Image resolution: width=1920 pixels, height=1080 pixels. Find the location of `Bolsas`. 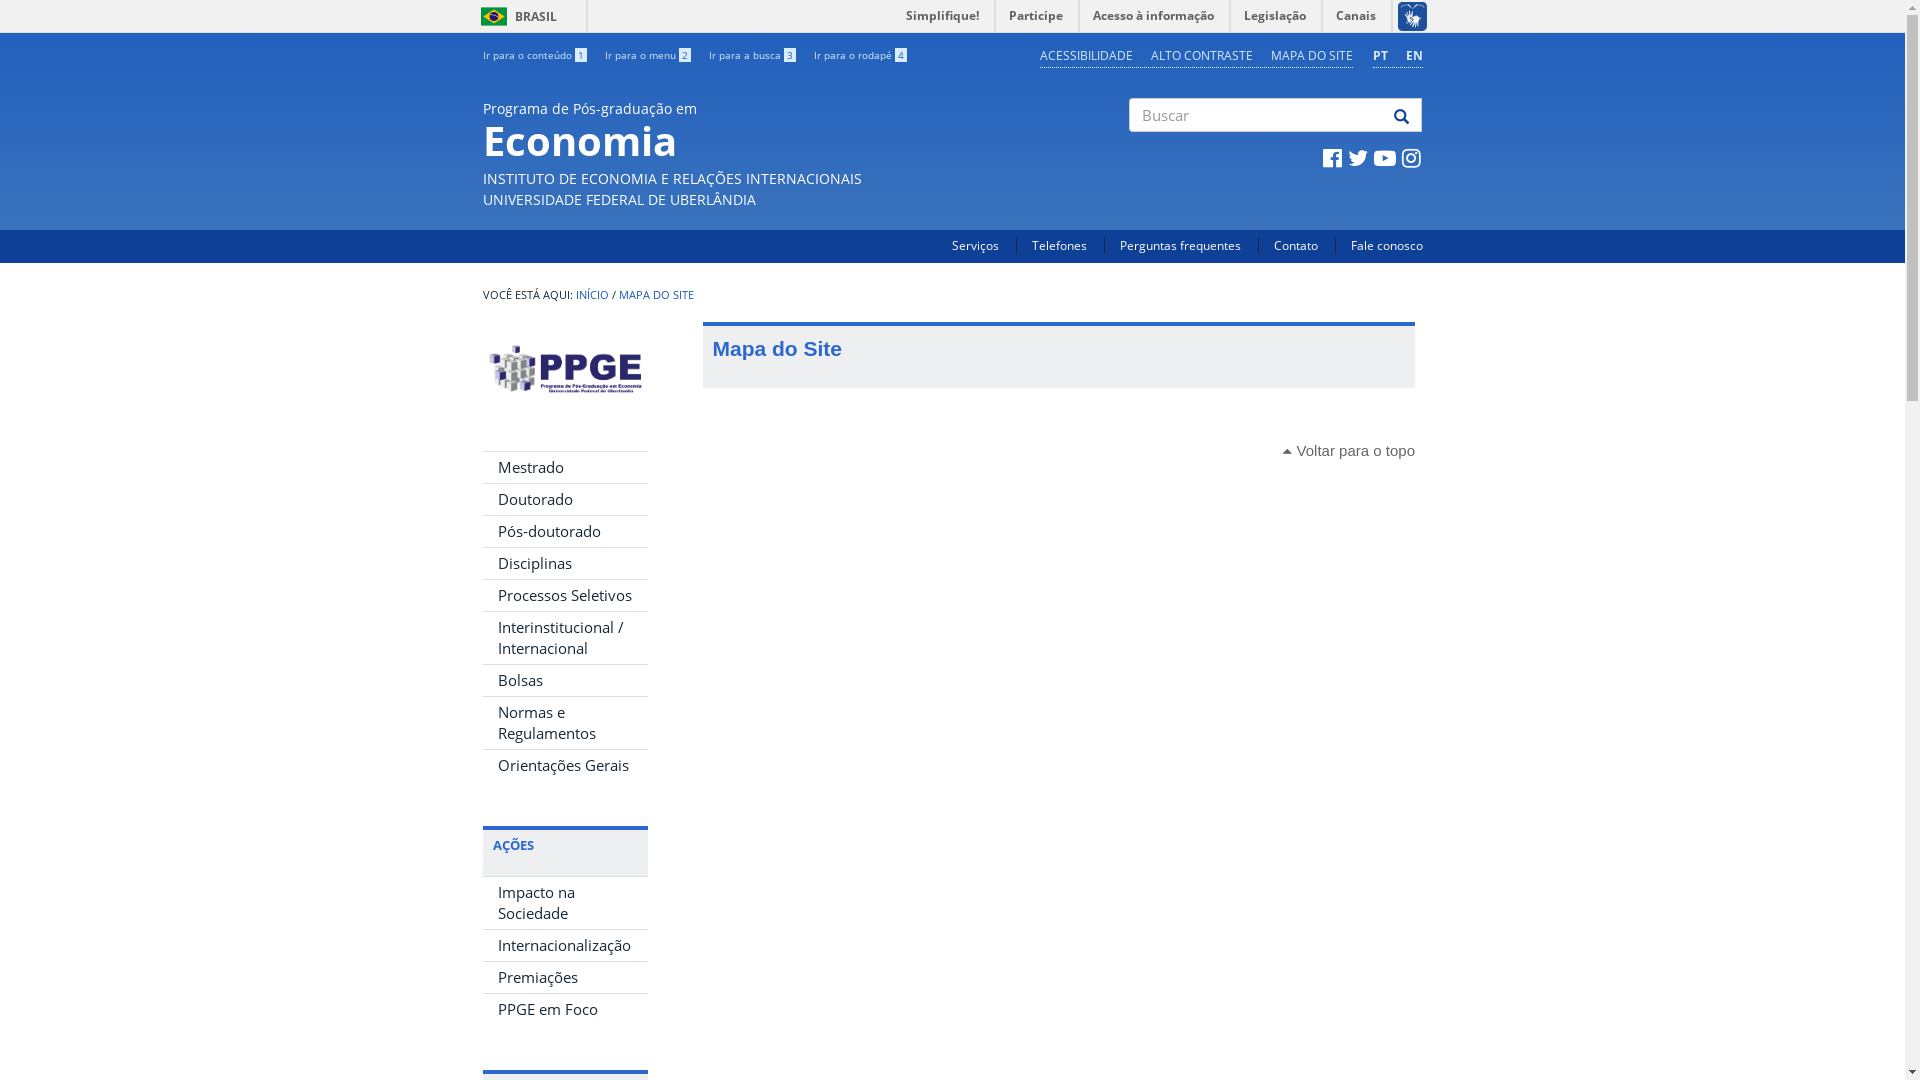

Bolsas is located at coordinates (564, 680).